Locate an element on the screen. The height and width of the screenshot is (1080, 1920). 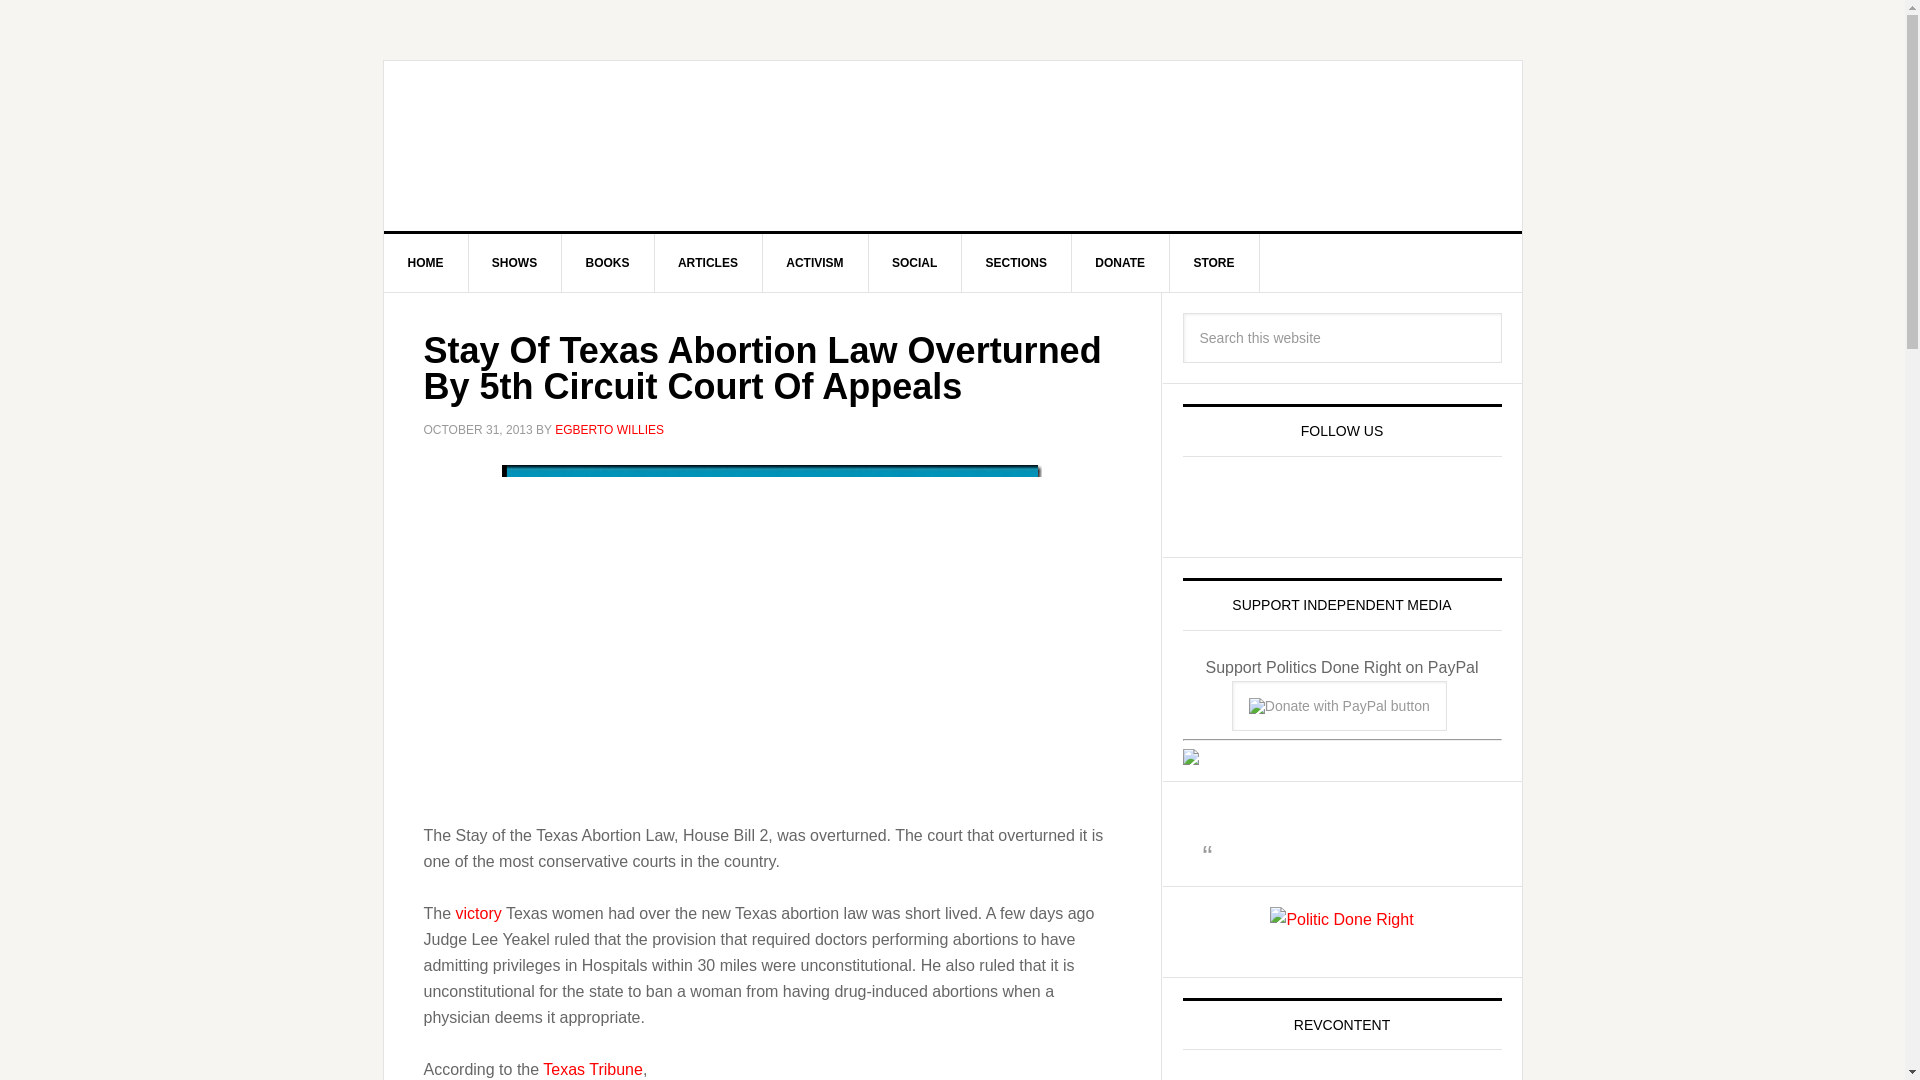
EGBERTOWILLIES.COM is located at coordinates (554, 146).